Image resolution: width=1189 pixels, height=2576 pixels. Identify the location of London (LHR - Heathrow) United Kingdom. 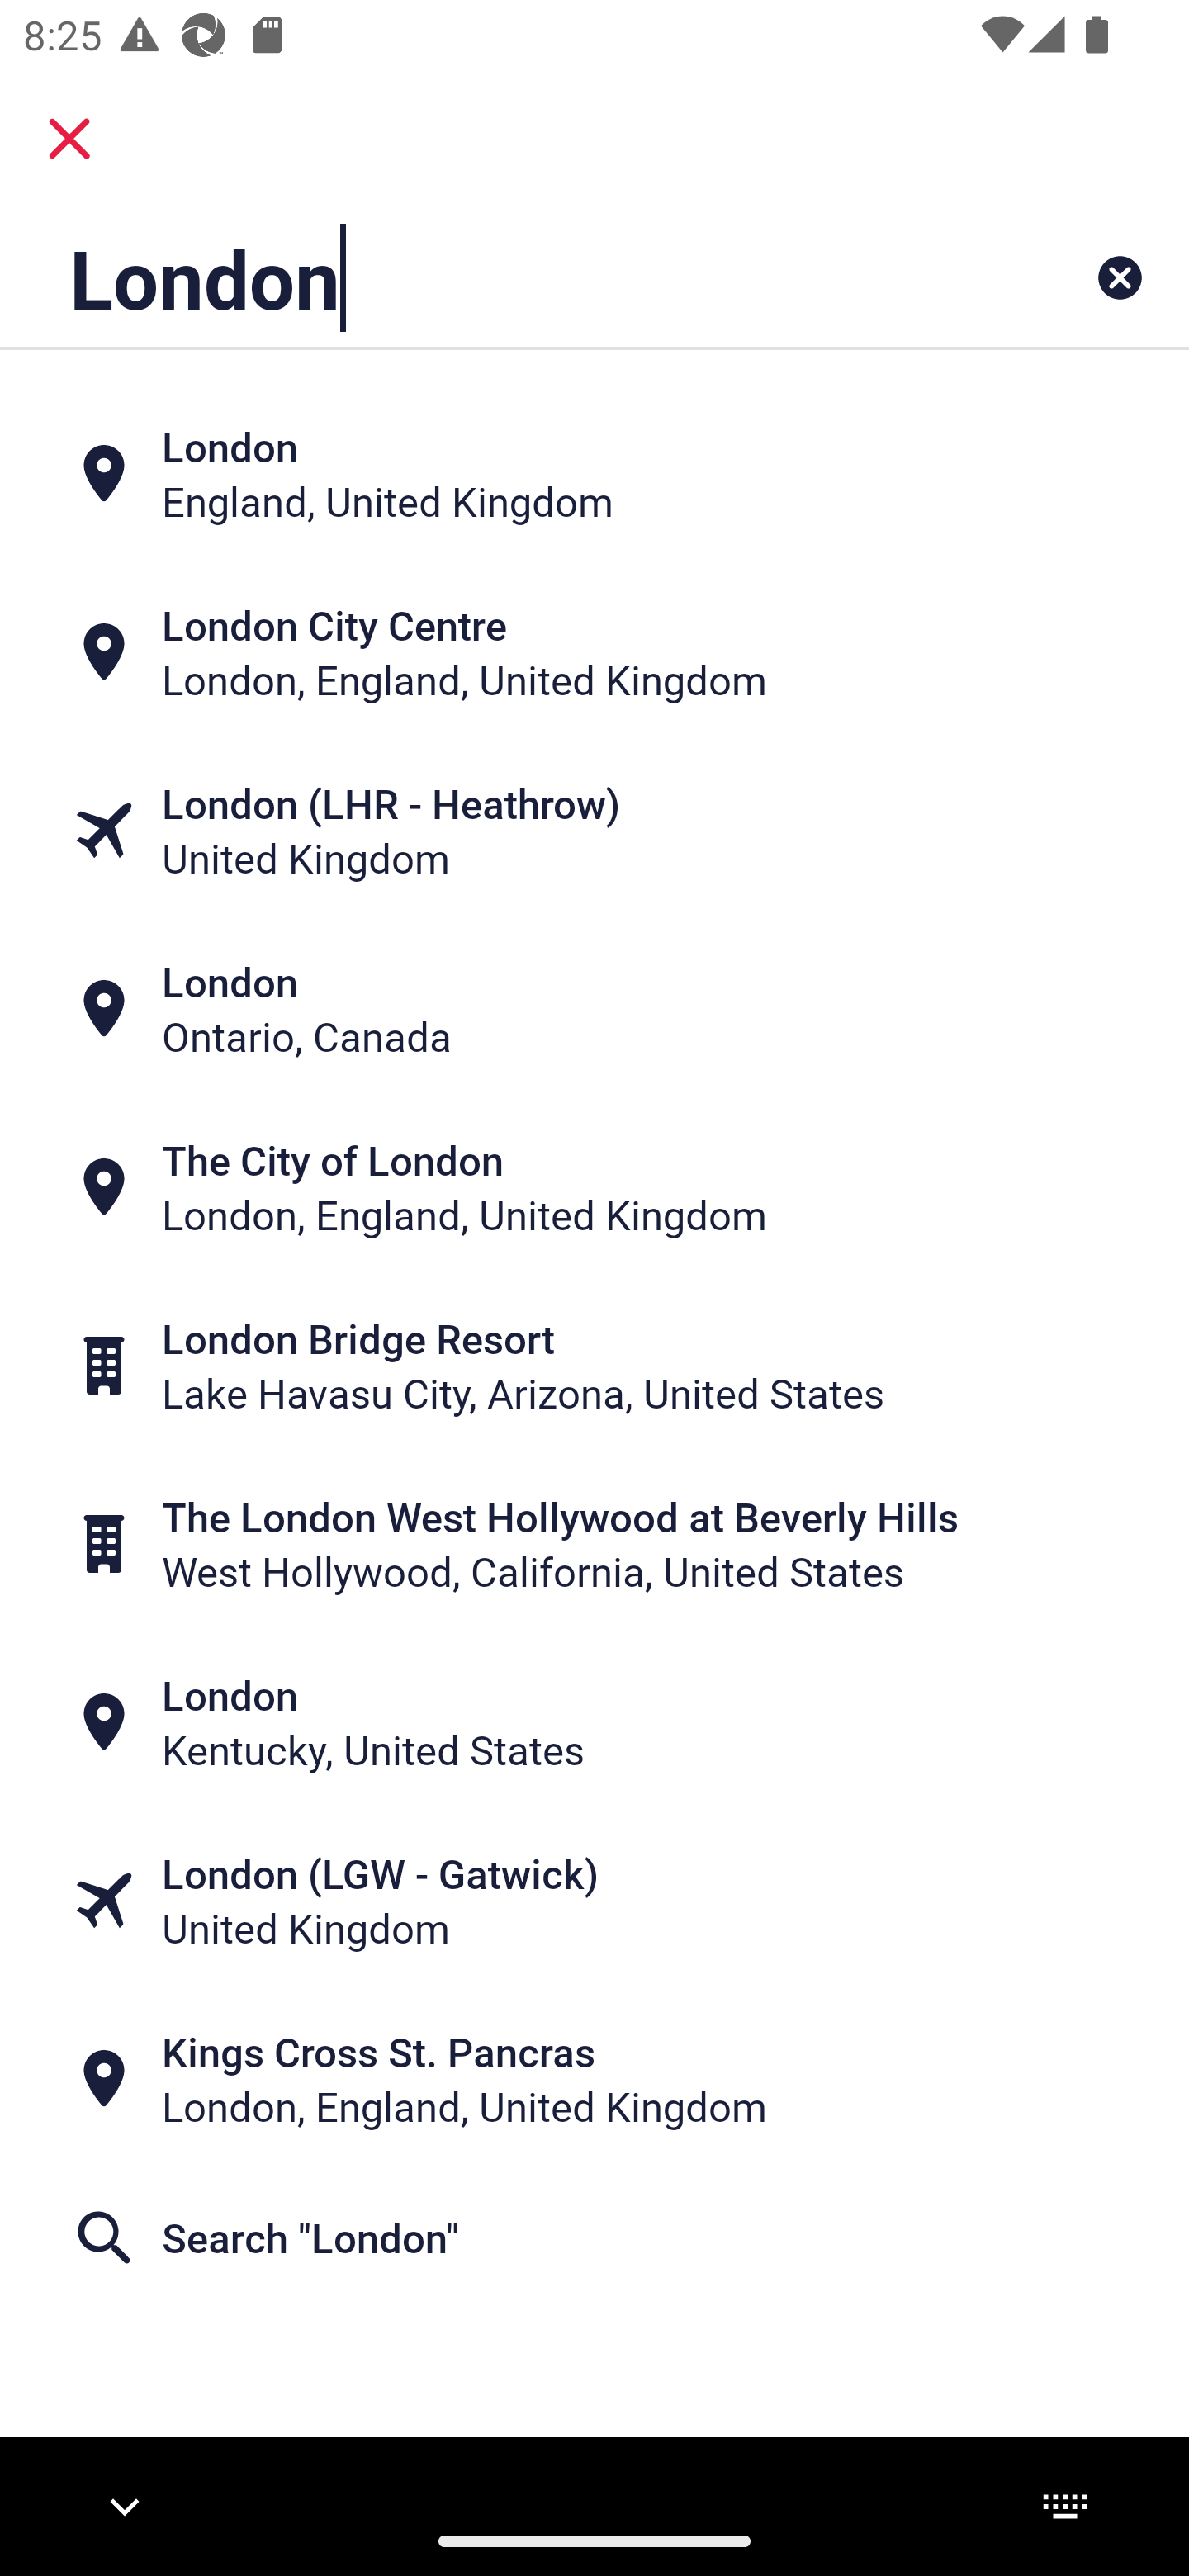
(594, 831).